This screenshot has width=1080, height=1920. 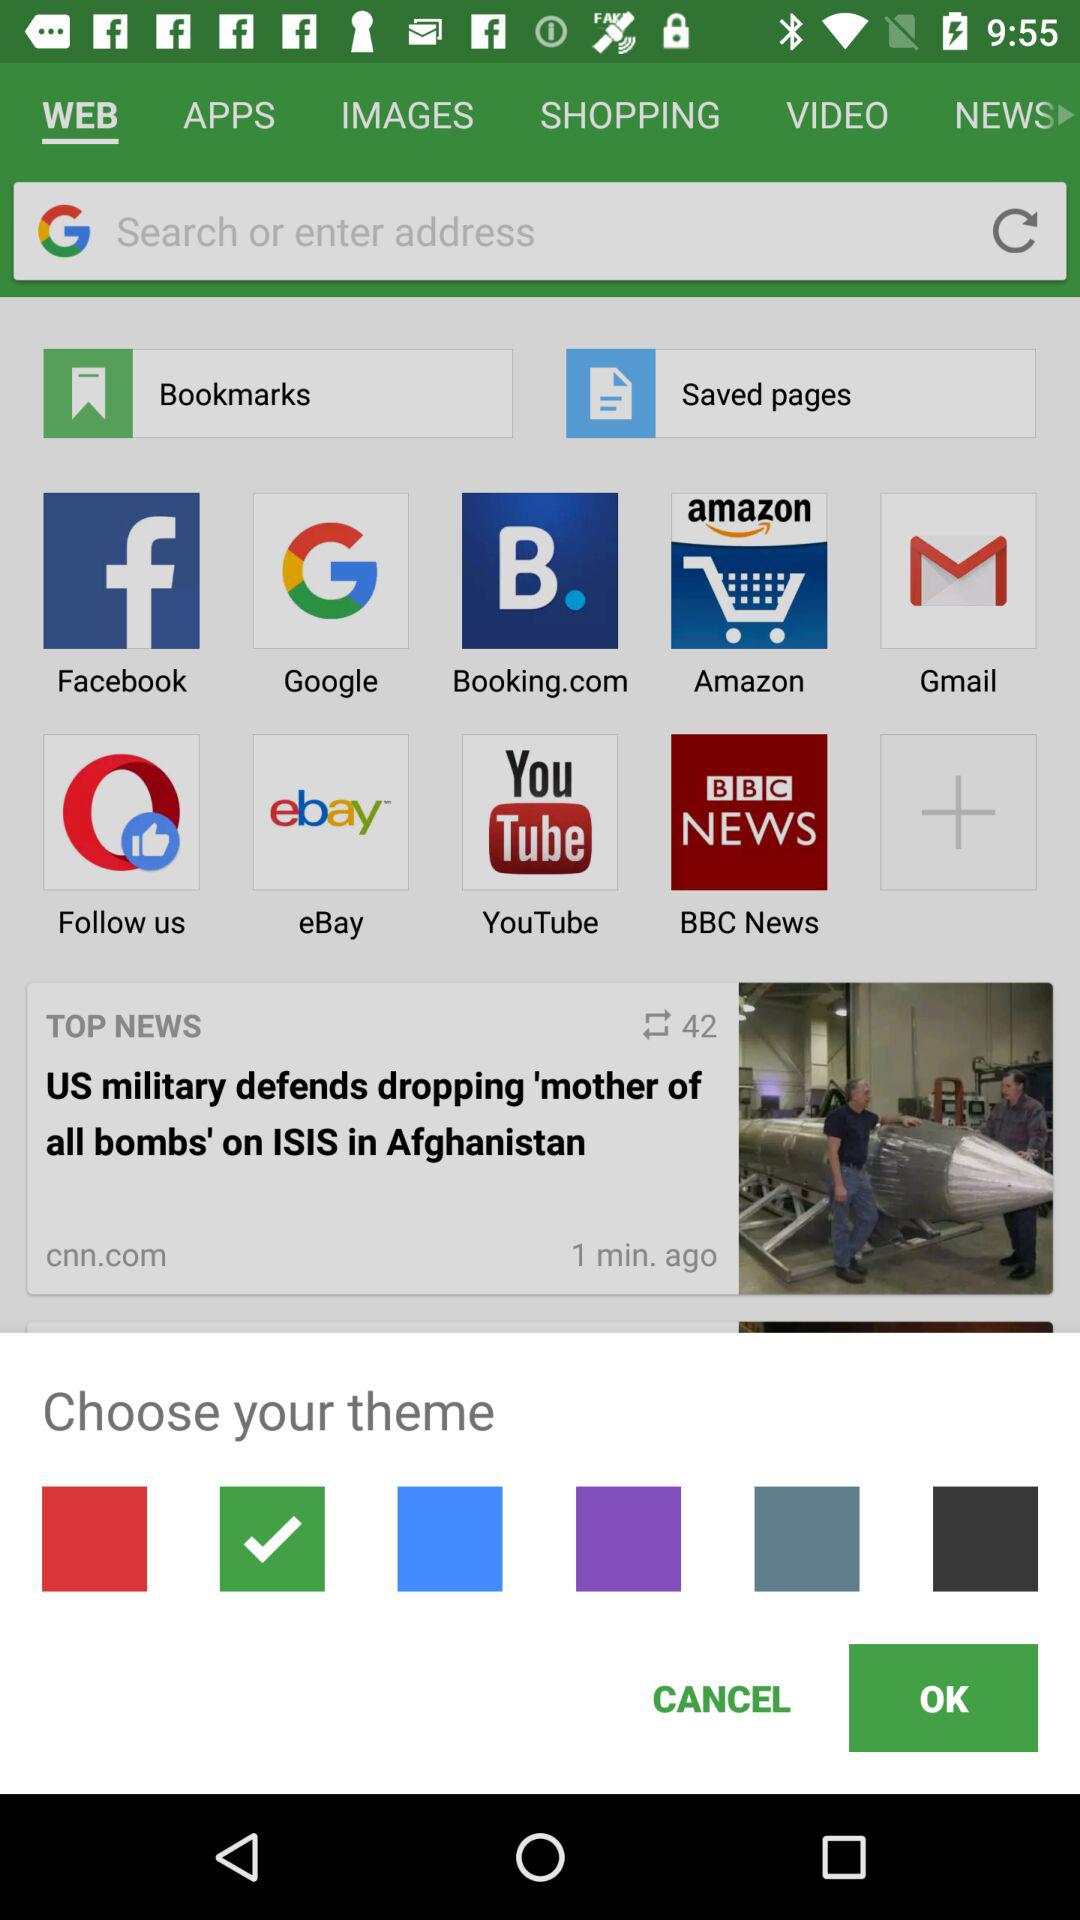 What do you see at coordinates (958, 829) in the screenshot?
I see `click on the plus symbol in the page` at bounding box center [958, 829].